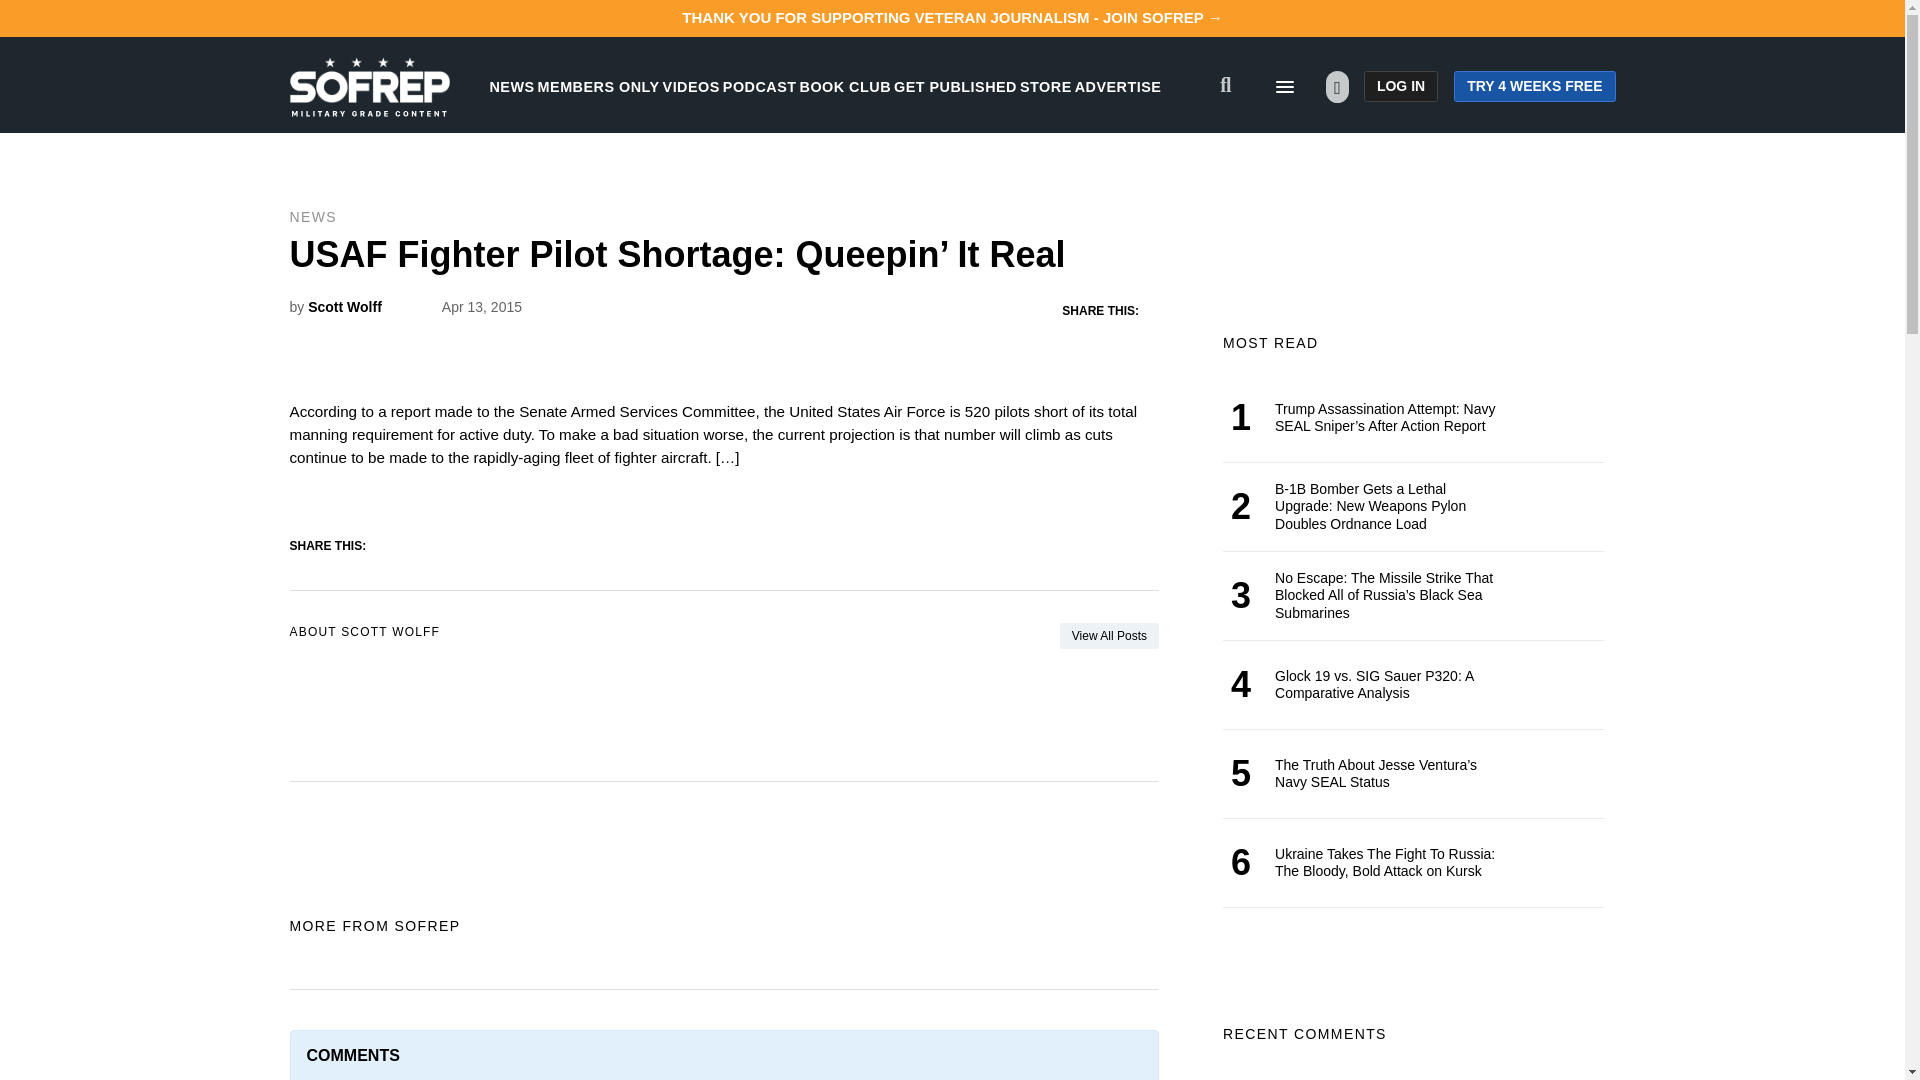 The height and width of the screenshot is (1080, 1920). I want to click on STORE, so click(1045, 86).